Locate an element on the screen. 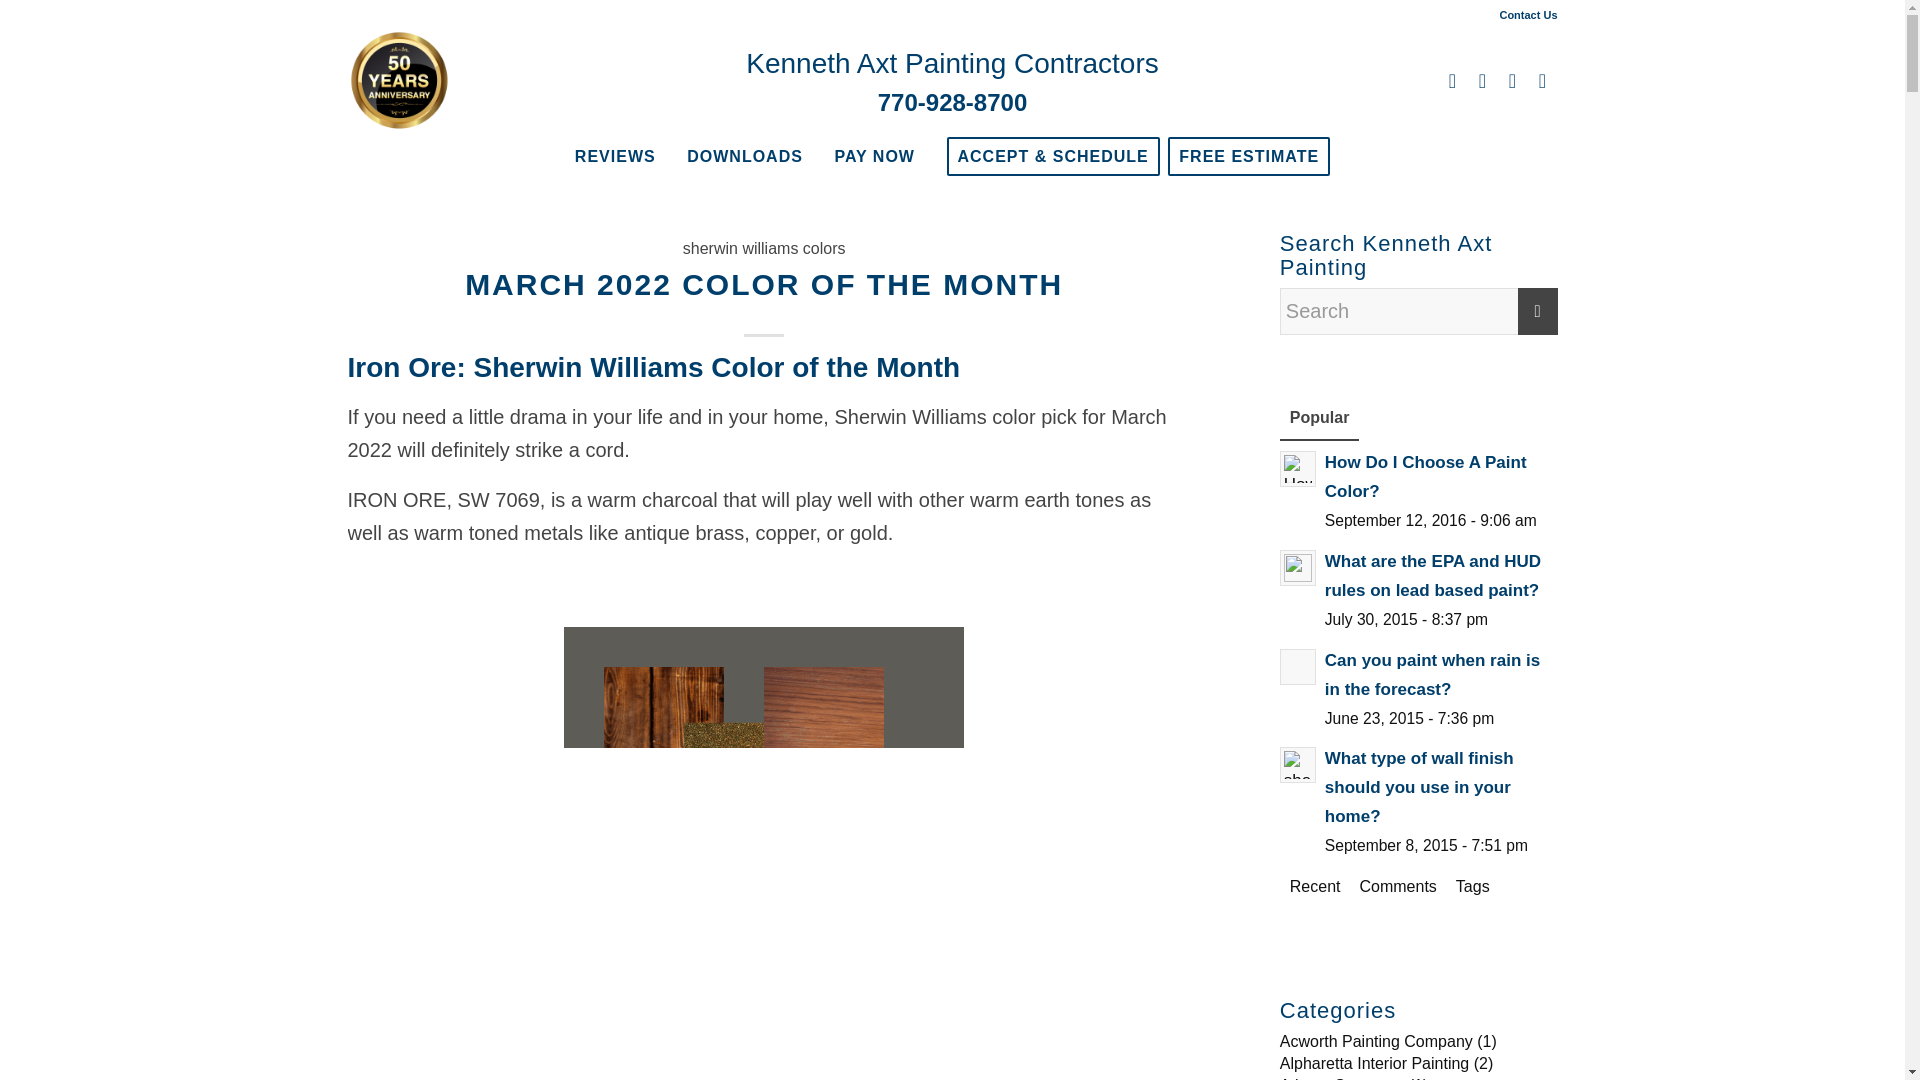 This screenshot has height=1080, width=1920. Contact Us is located at coordinates (1528, 15).